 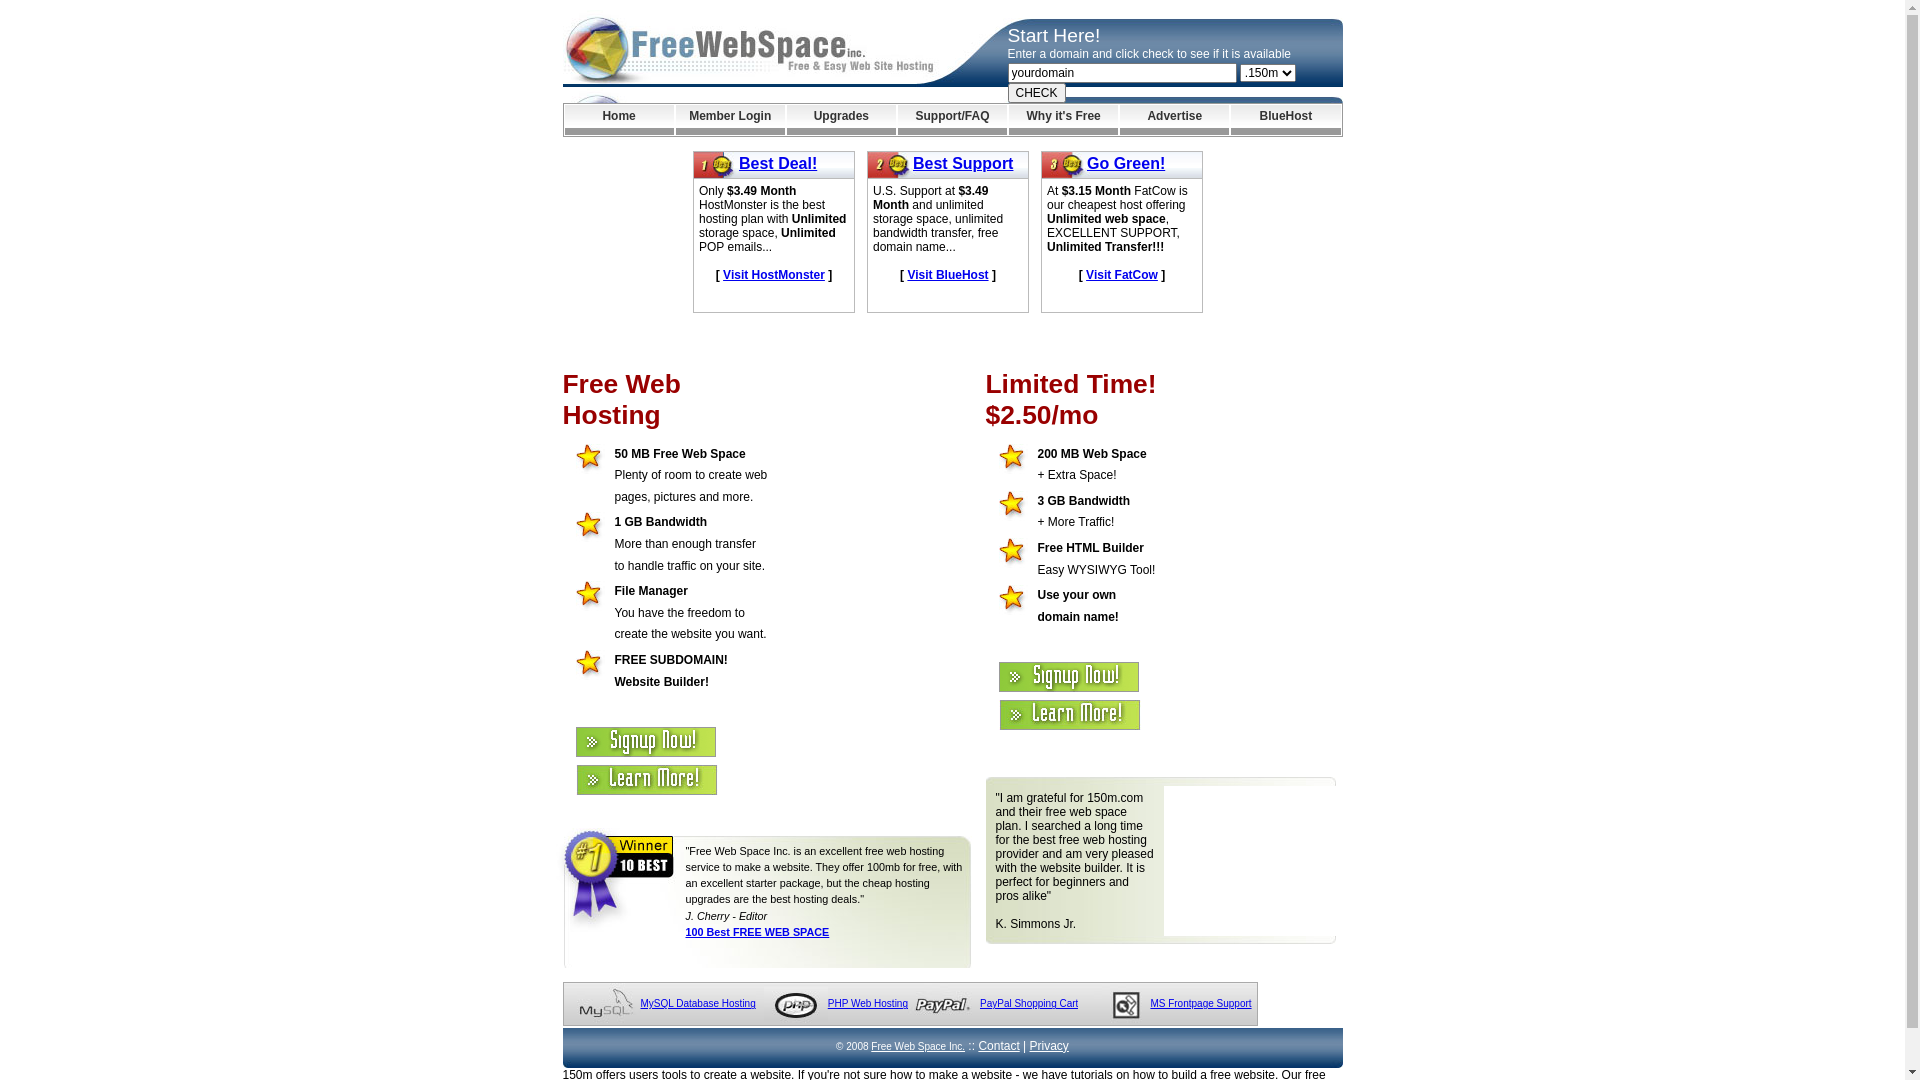 I want to click on Support/FAQ, so click(x=952, y=120).